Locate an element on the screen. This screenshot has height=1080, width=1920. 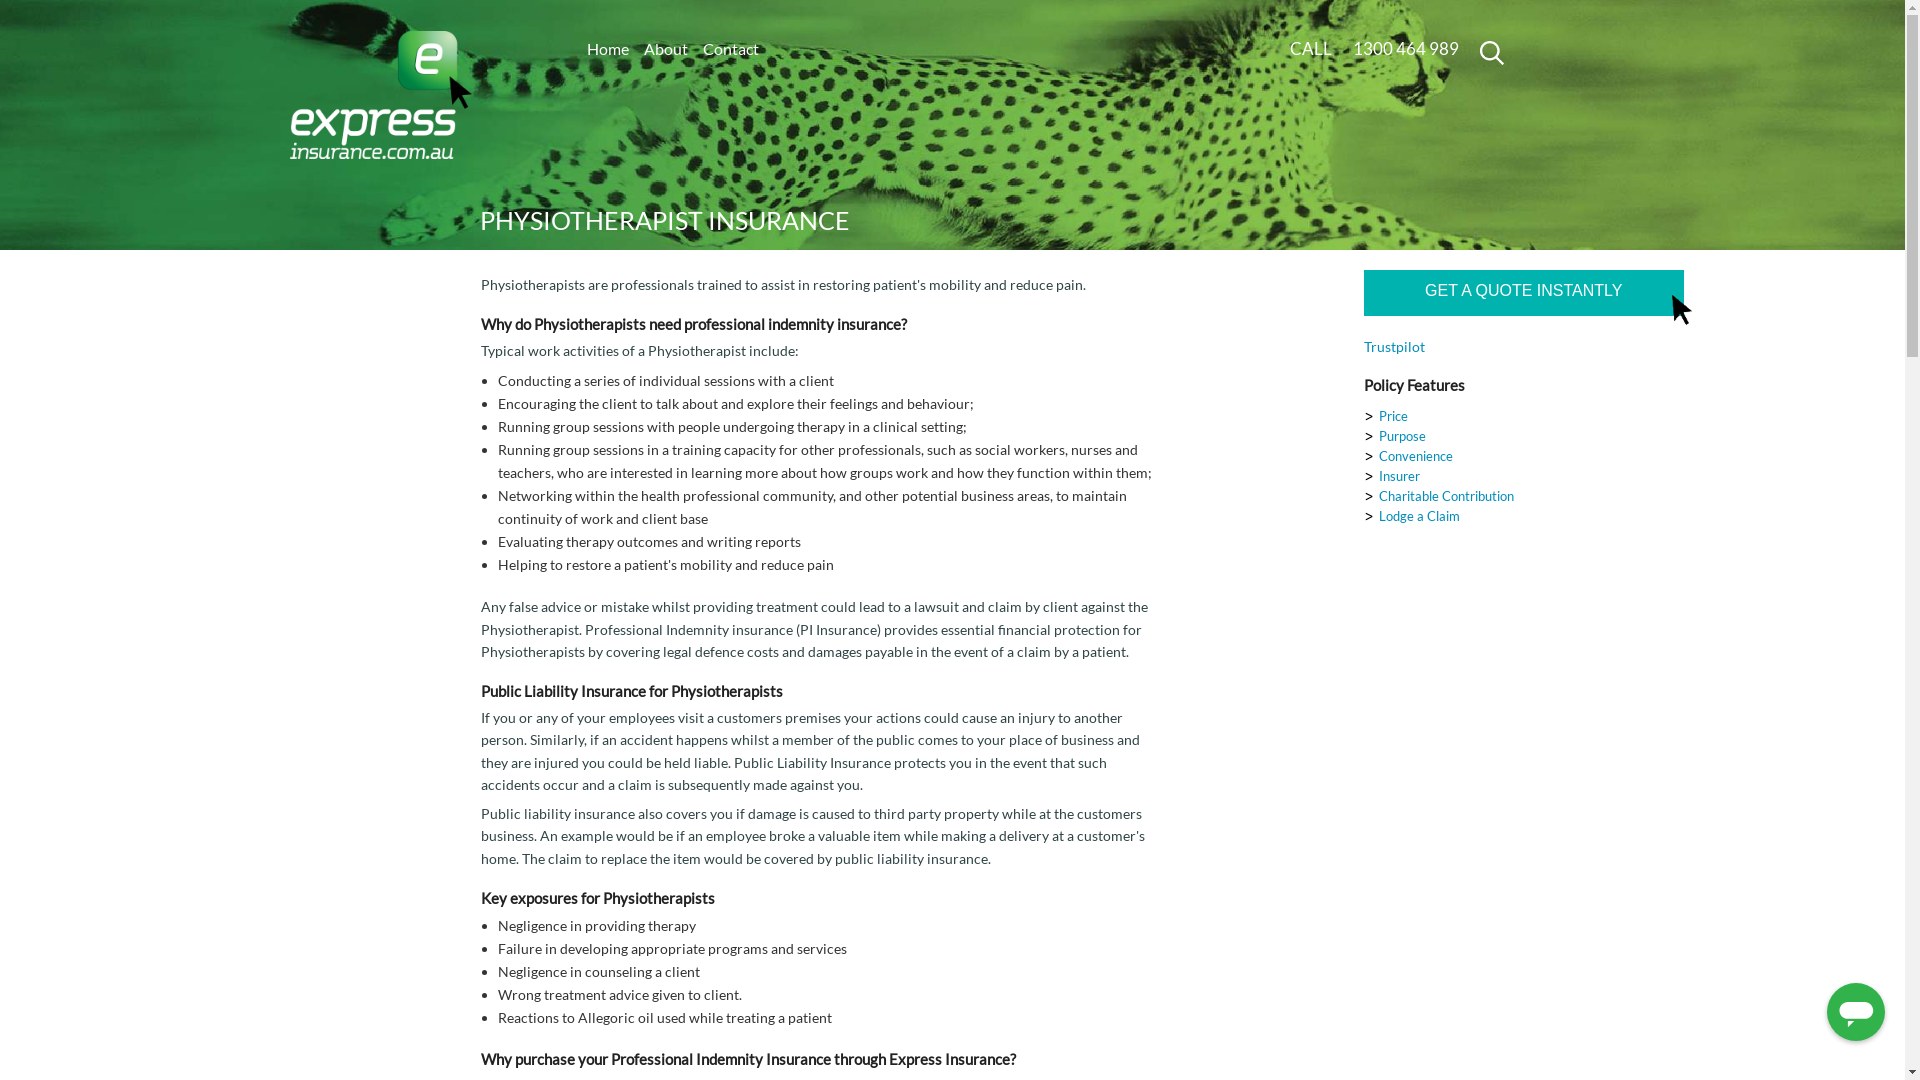
Lodge a Claim is located at coordinates (1420, 516).